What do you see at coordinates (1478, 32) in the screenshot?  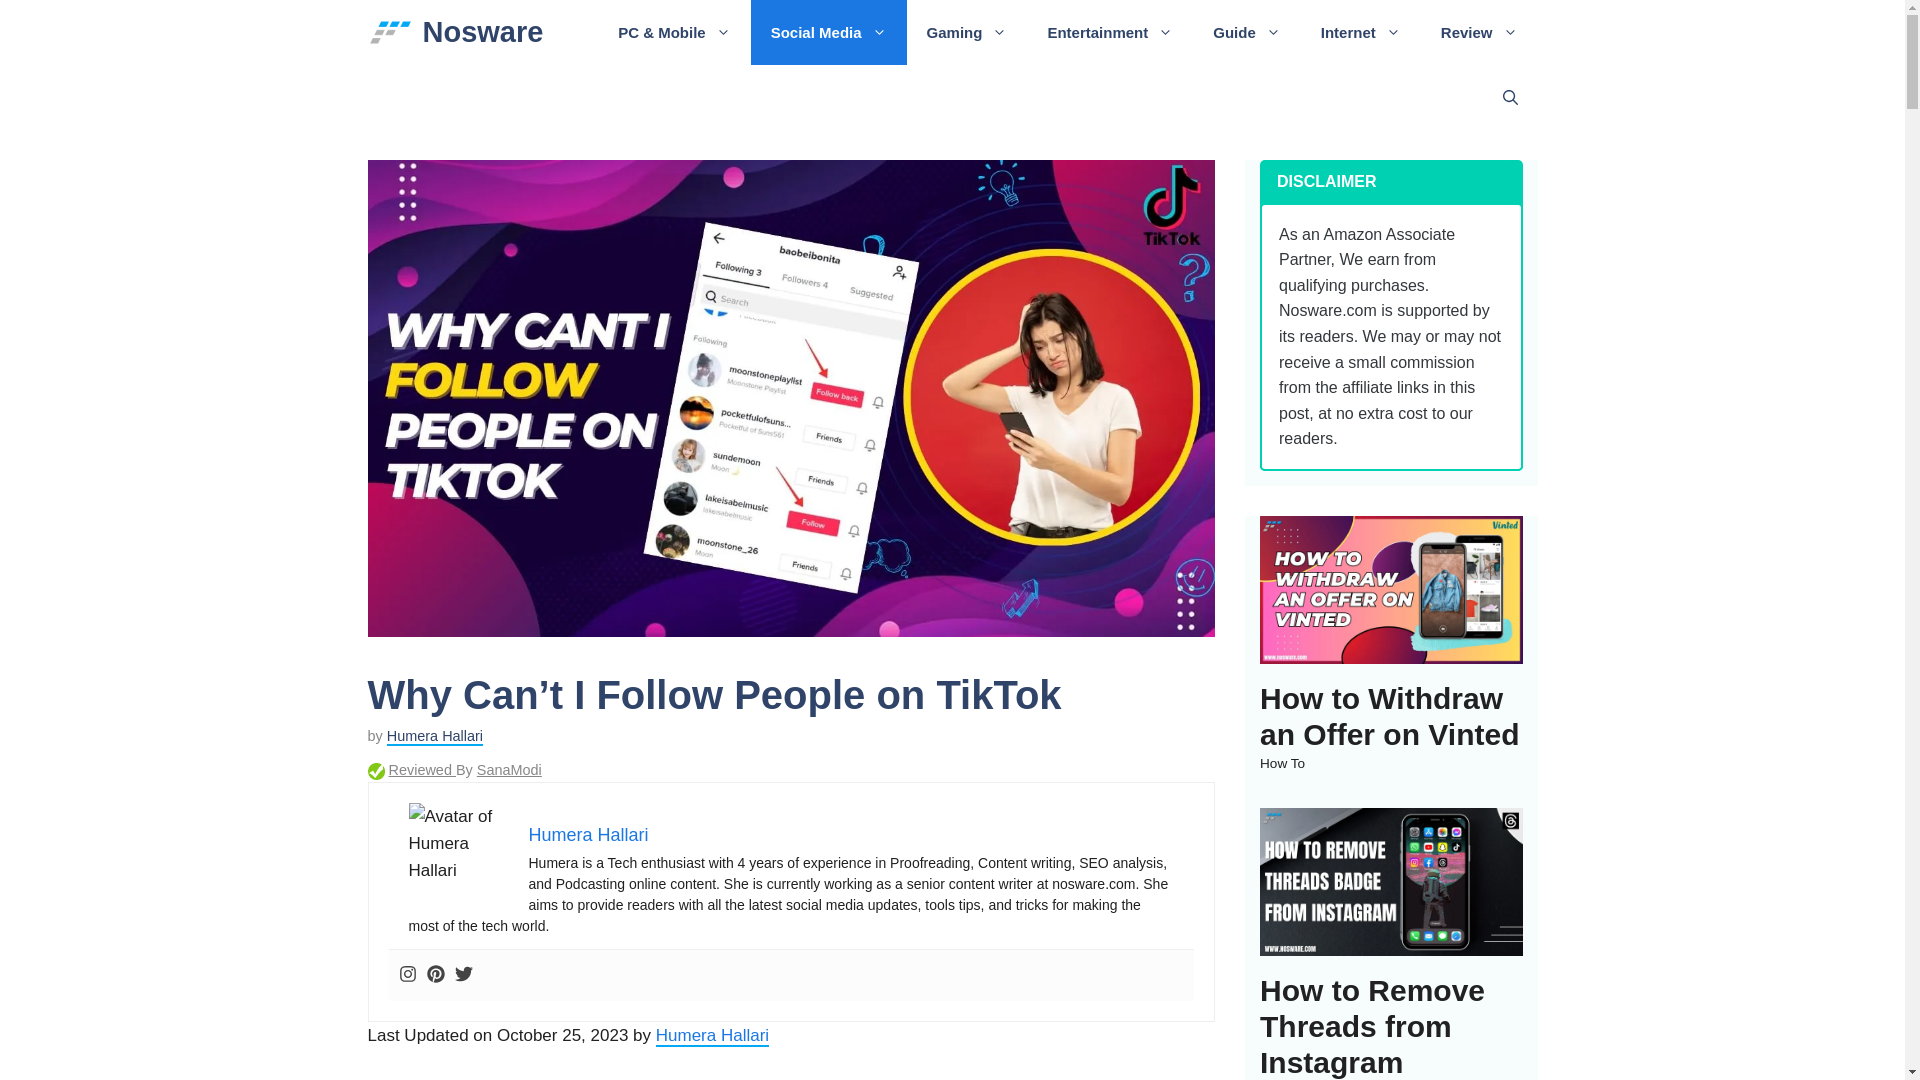 I see `Review` at bounding box center [1478, 32].